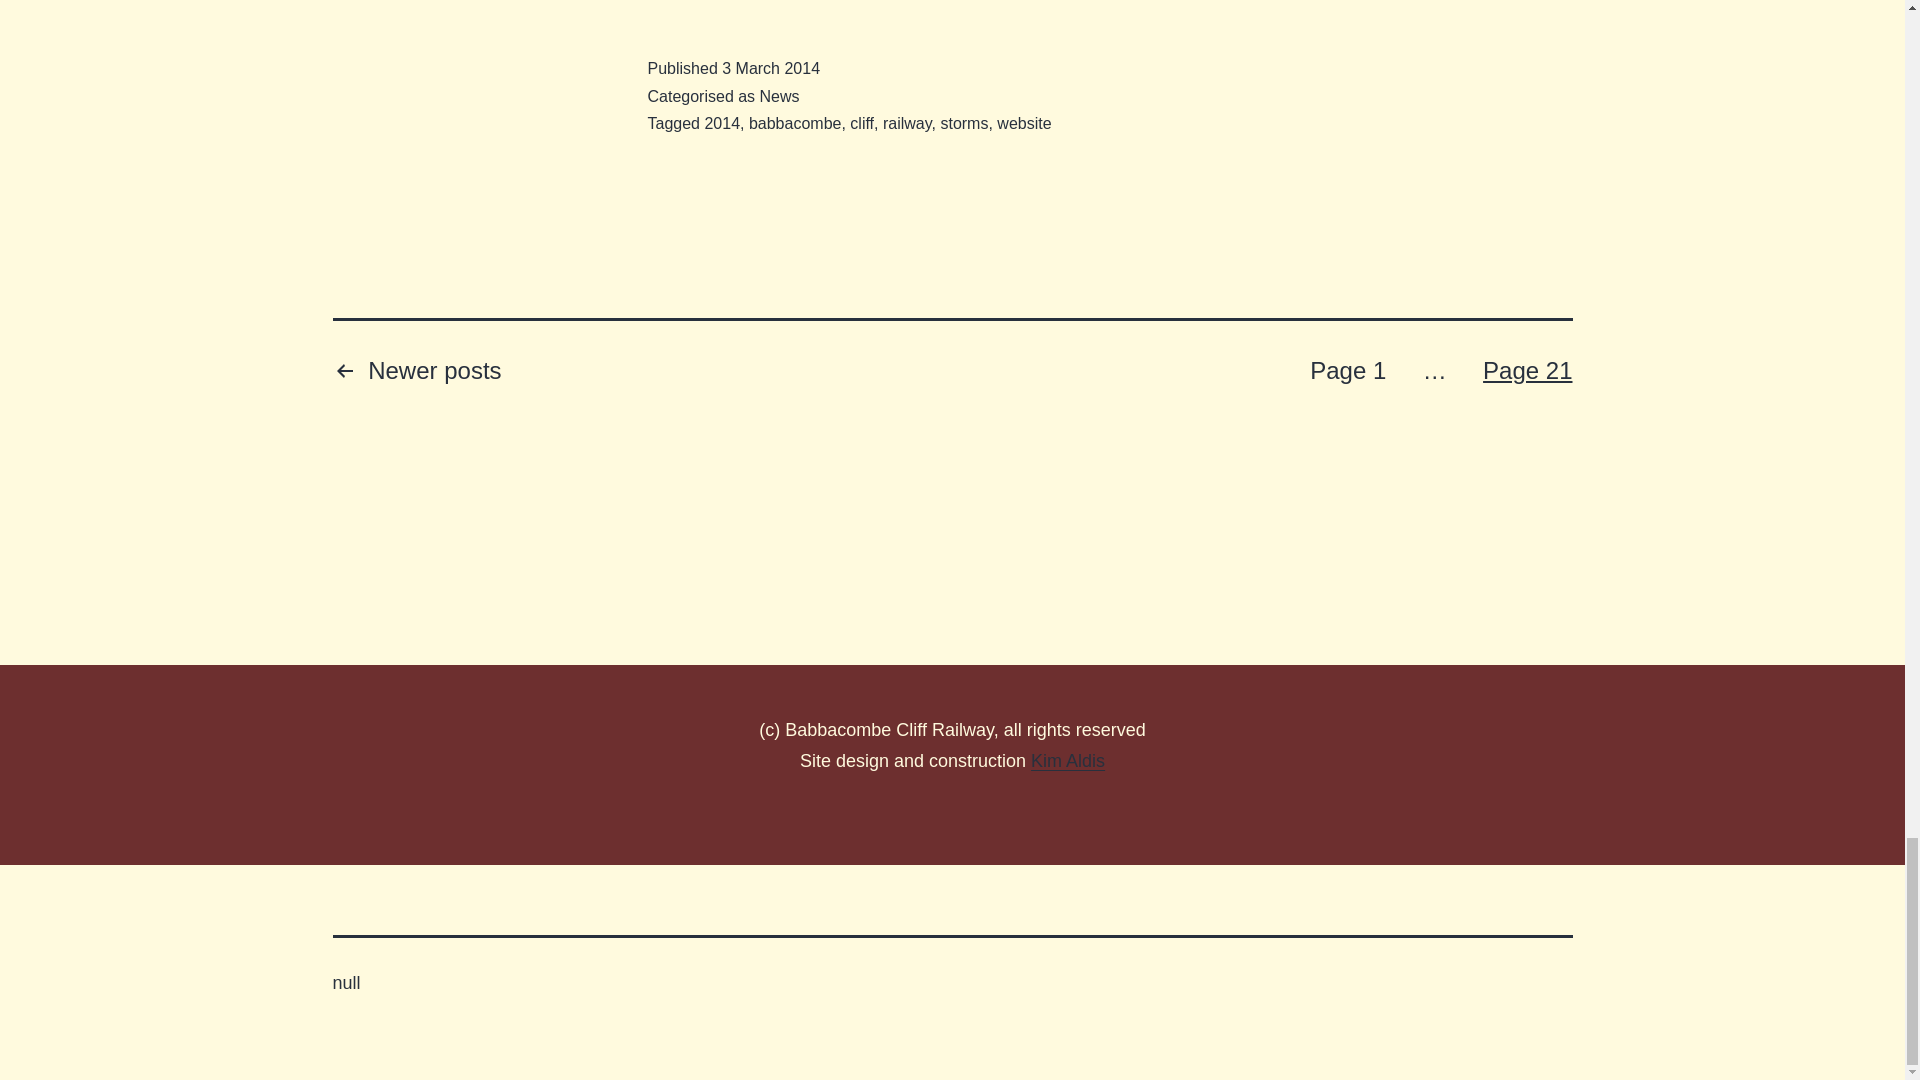 Image resolution: width=1920 pixels, height=1080 pixels. What do you see at coordinates (722, 122) in the screenshot?
I see `2014` at bounding box center [722, 122].